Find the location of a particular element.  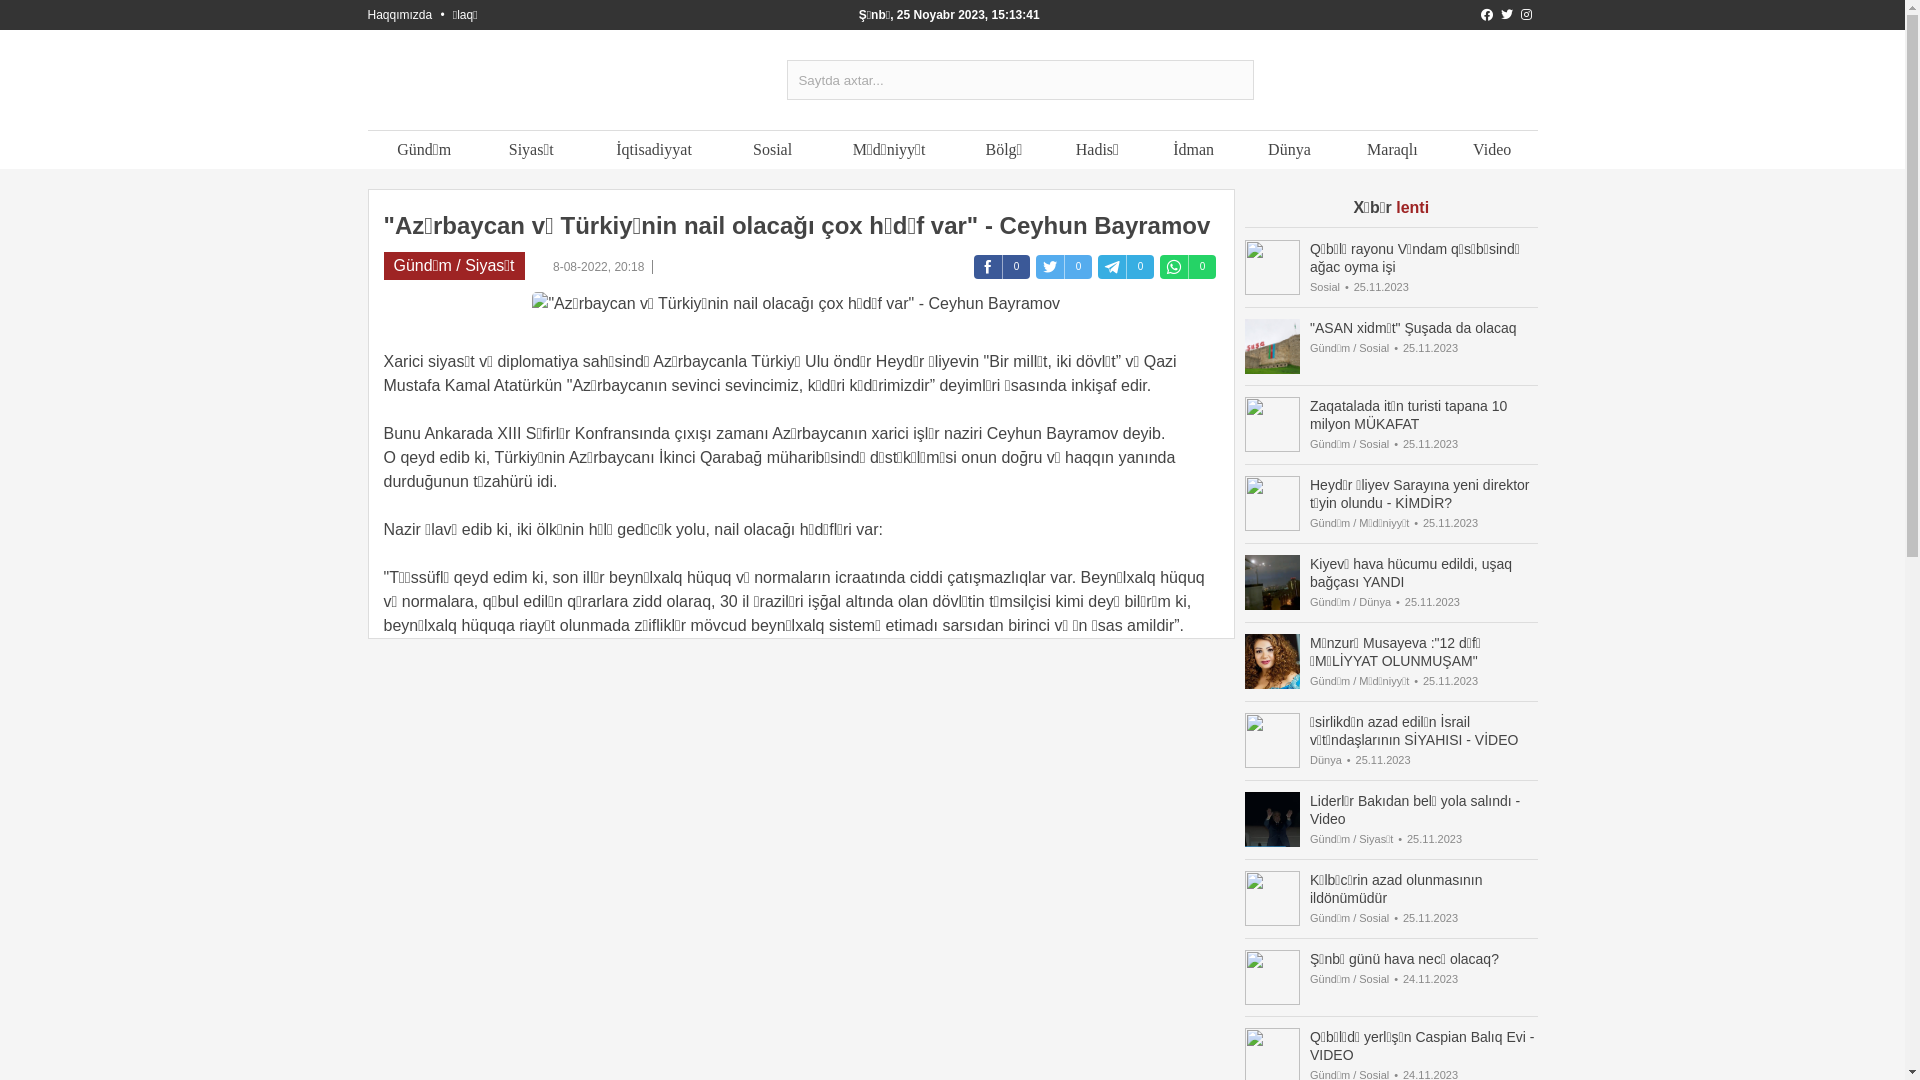

Video is located at coordinates (1492, 150).